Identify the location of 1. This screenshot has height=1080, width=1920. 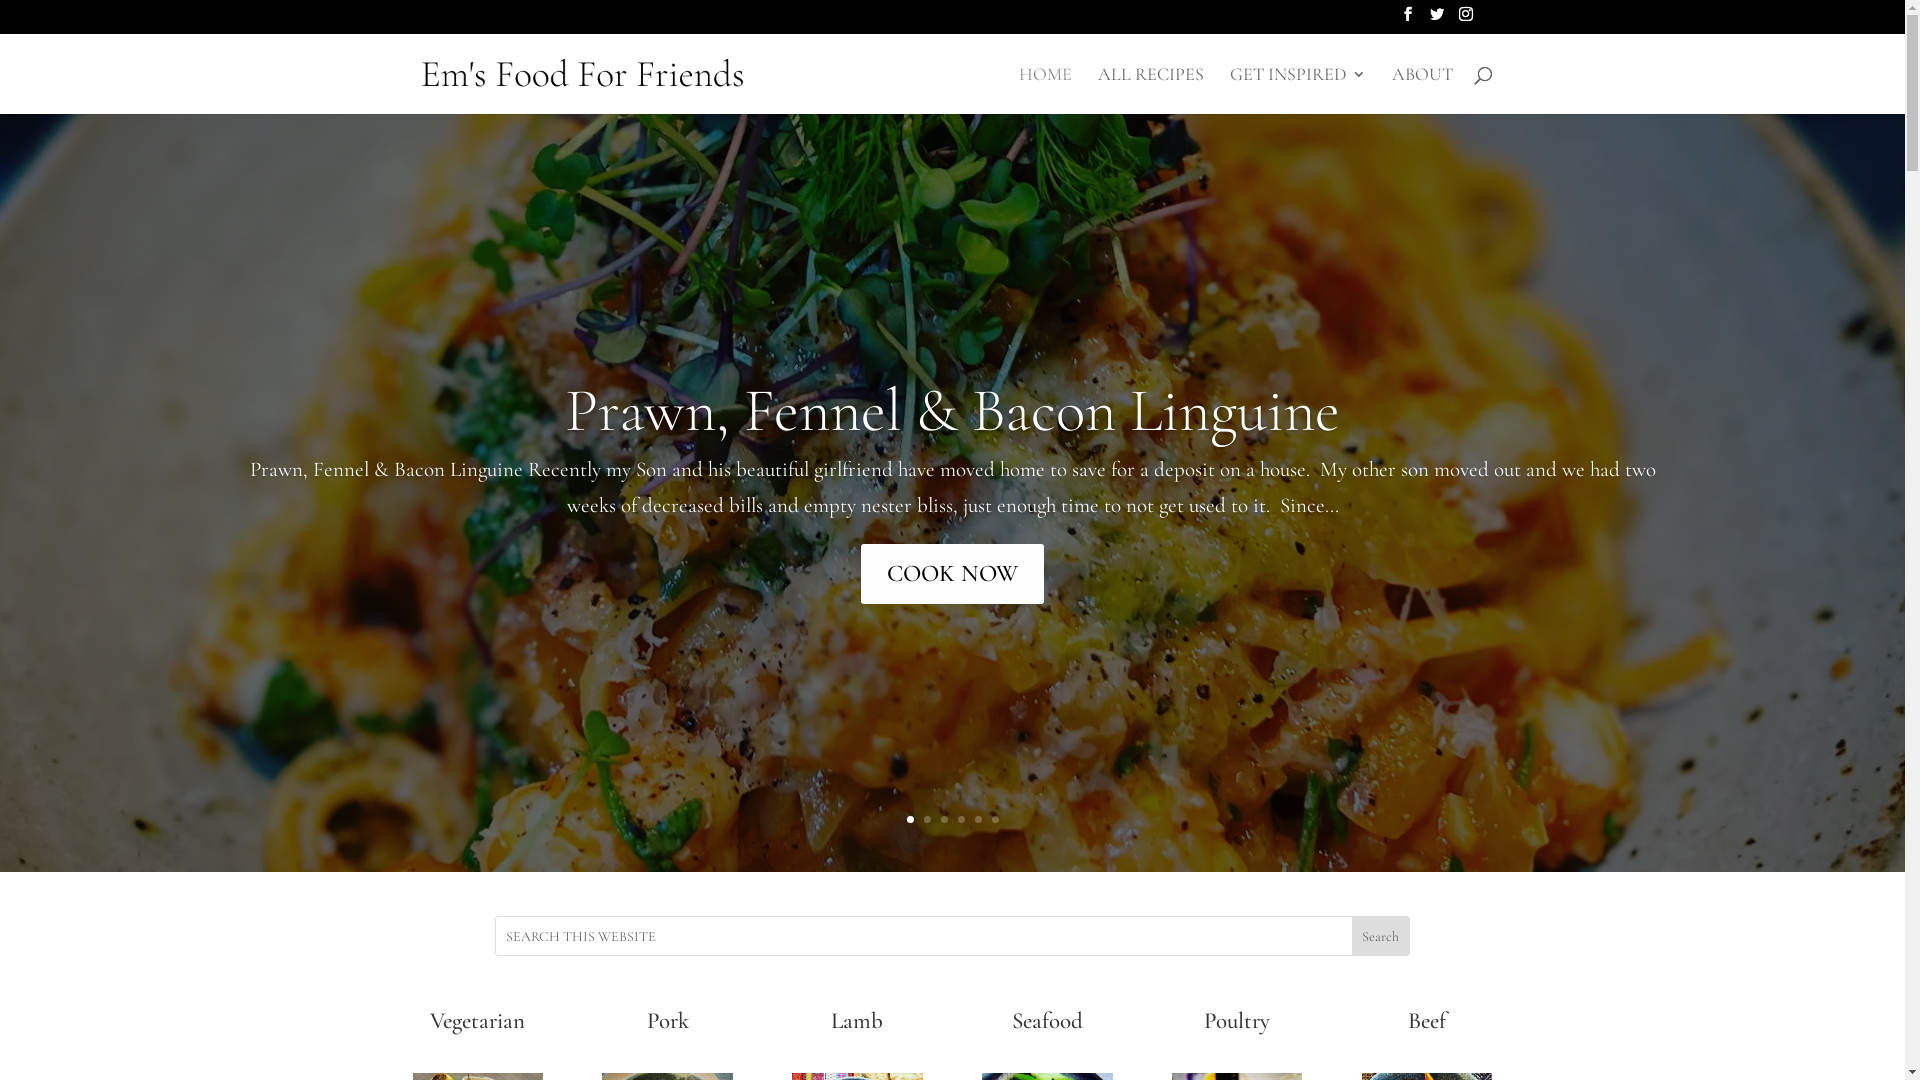
(910, 820).